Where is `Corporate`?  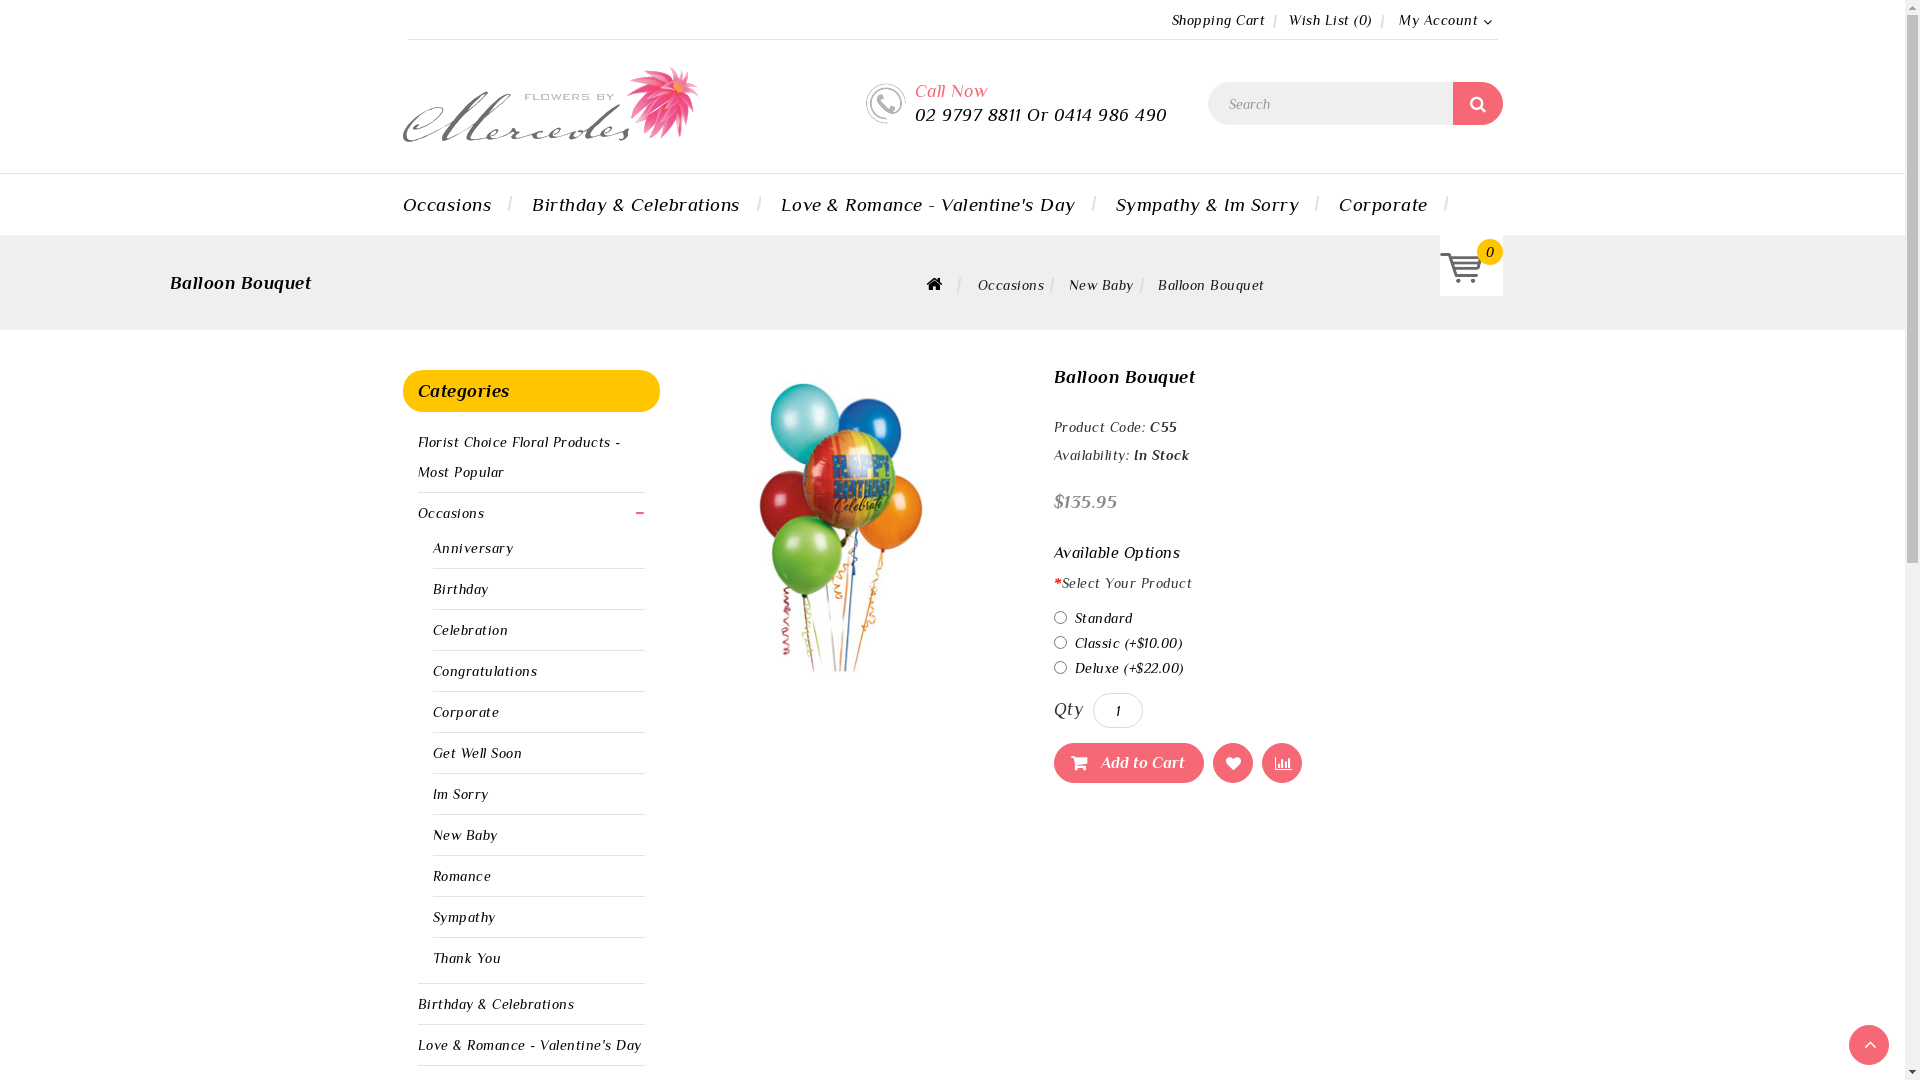
Corporate is located at coordinates (466, 712).